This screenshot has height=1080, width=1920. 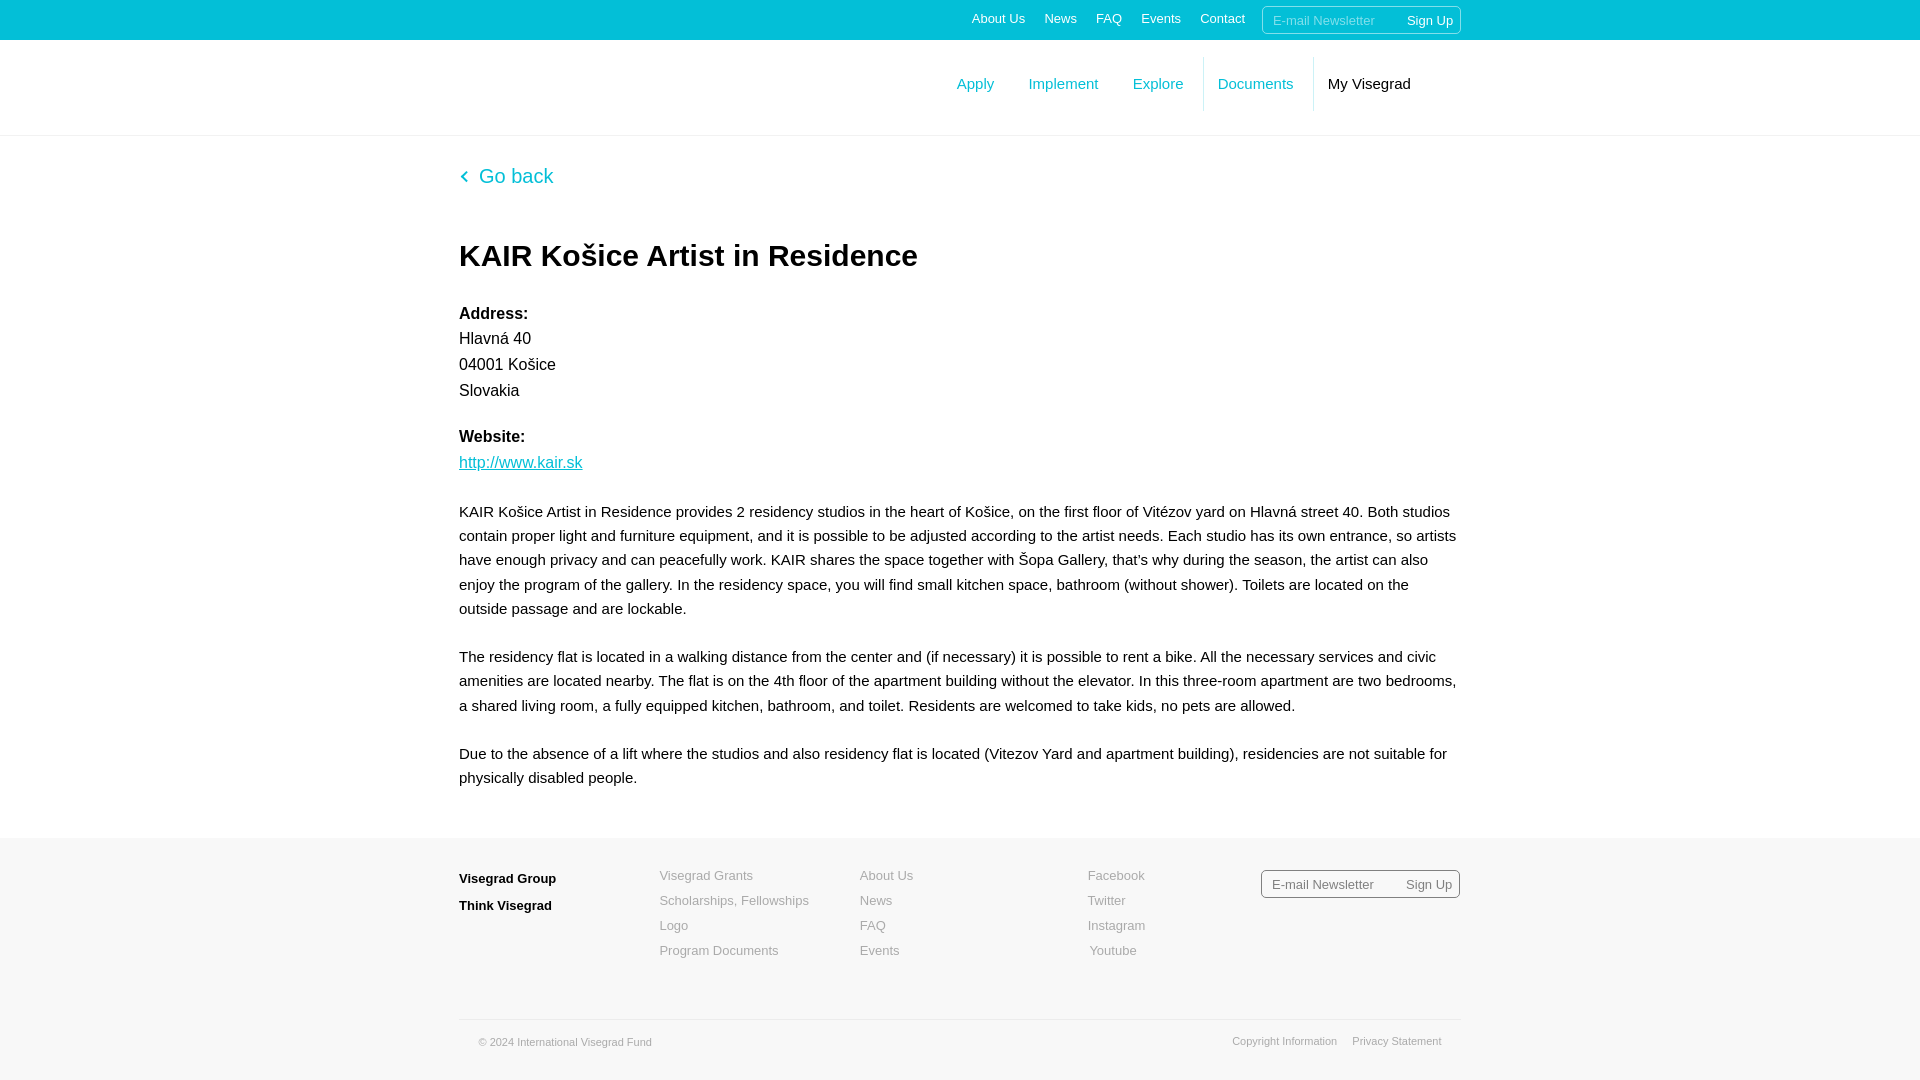 What do you see at coordinates (1108, 18) in the screenshot?
I see `FAQ` at bounding box center [1108, 18].